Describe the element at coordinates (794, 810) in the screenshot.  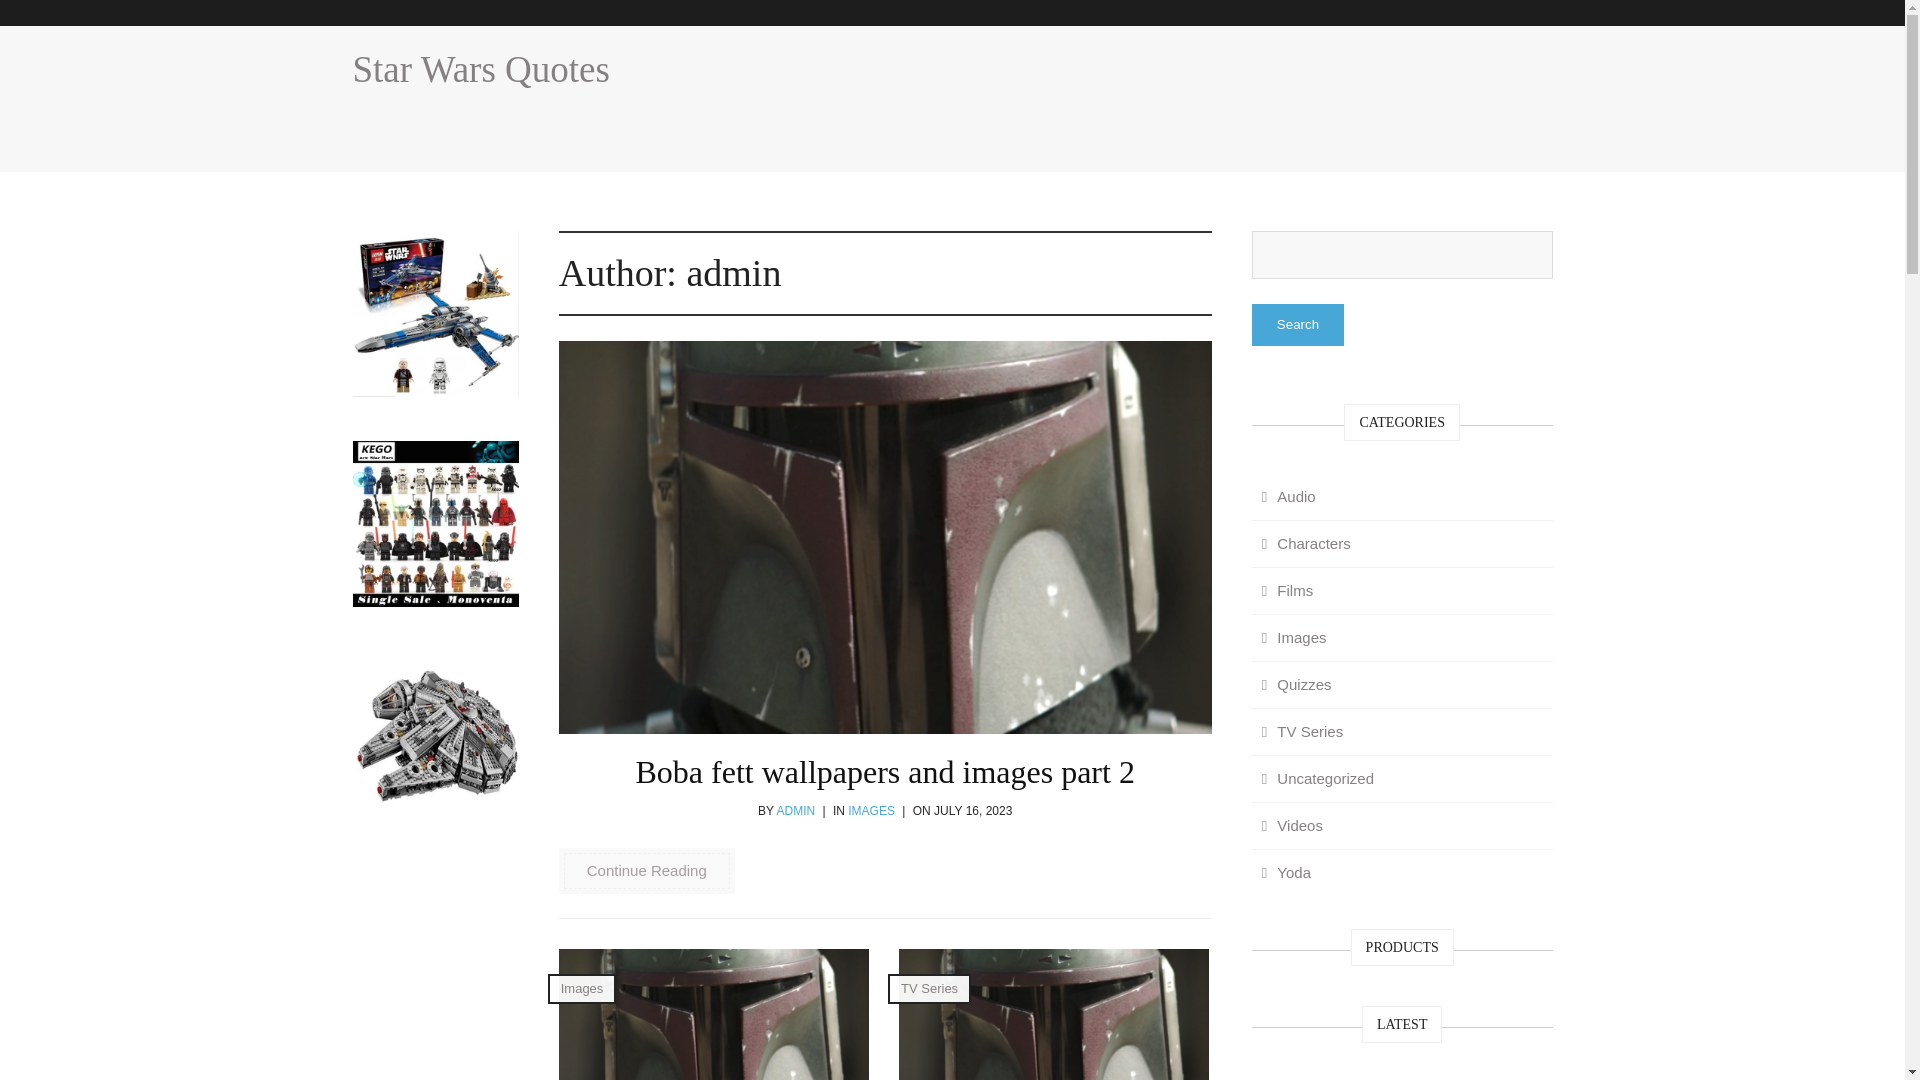
I see `Posts by admin` at that location.